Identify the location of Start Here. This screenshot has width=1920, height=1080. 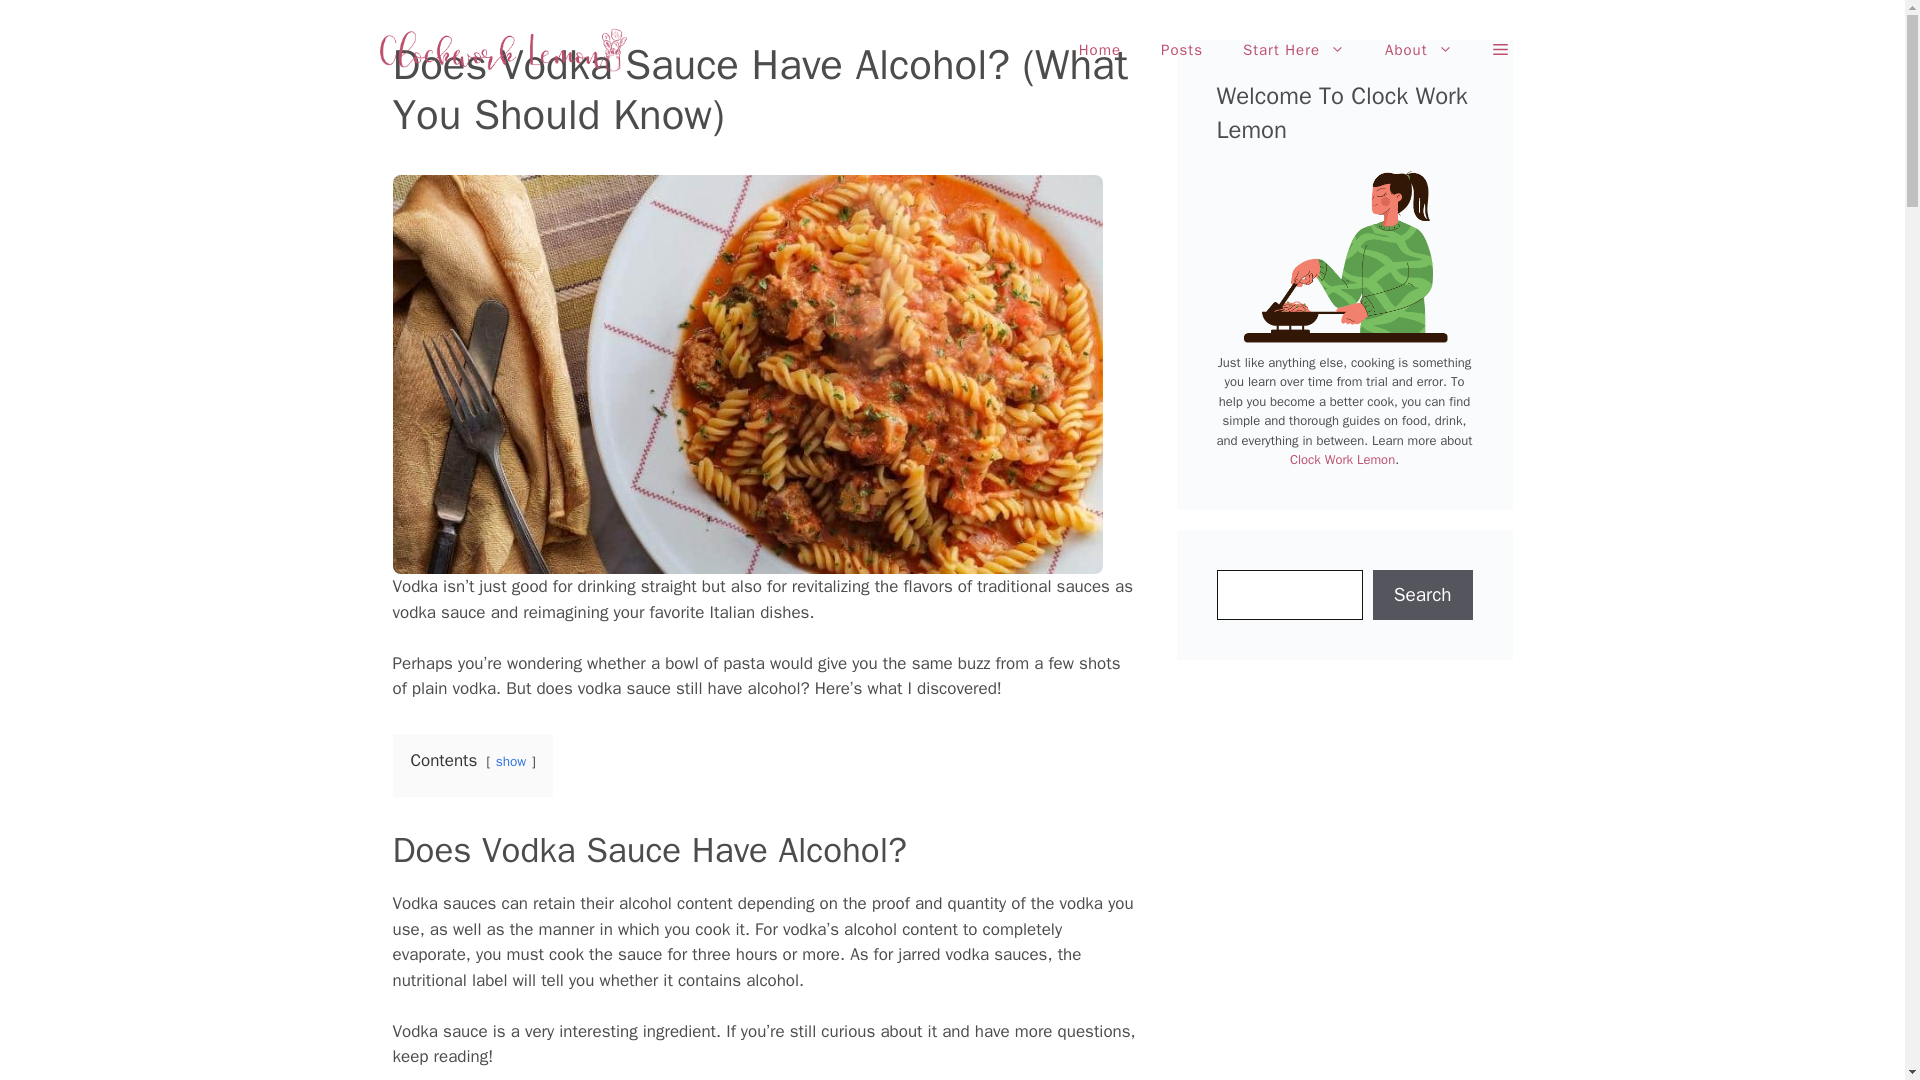
(1294, 50).